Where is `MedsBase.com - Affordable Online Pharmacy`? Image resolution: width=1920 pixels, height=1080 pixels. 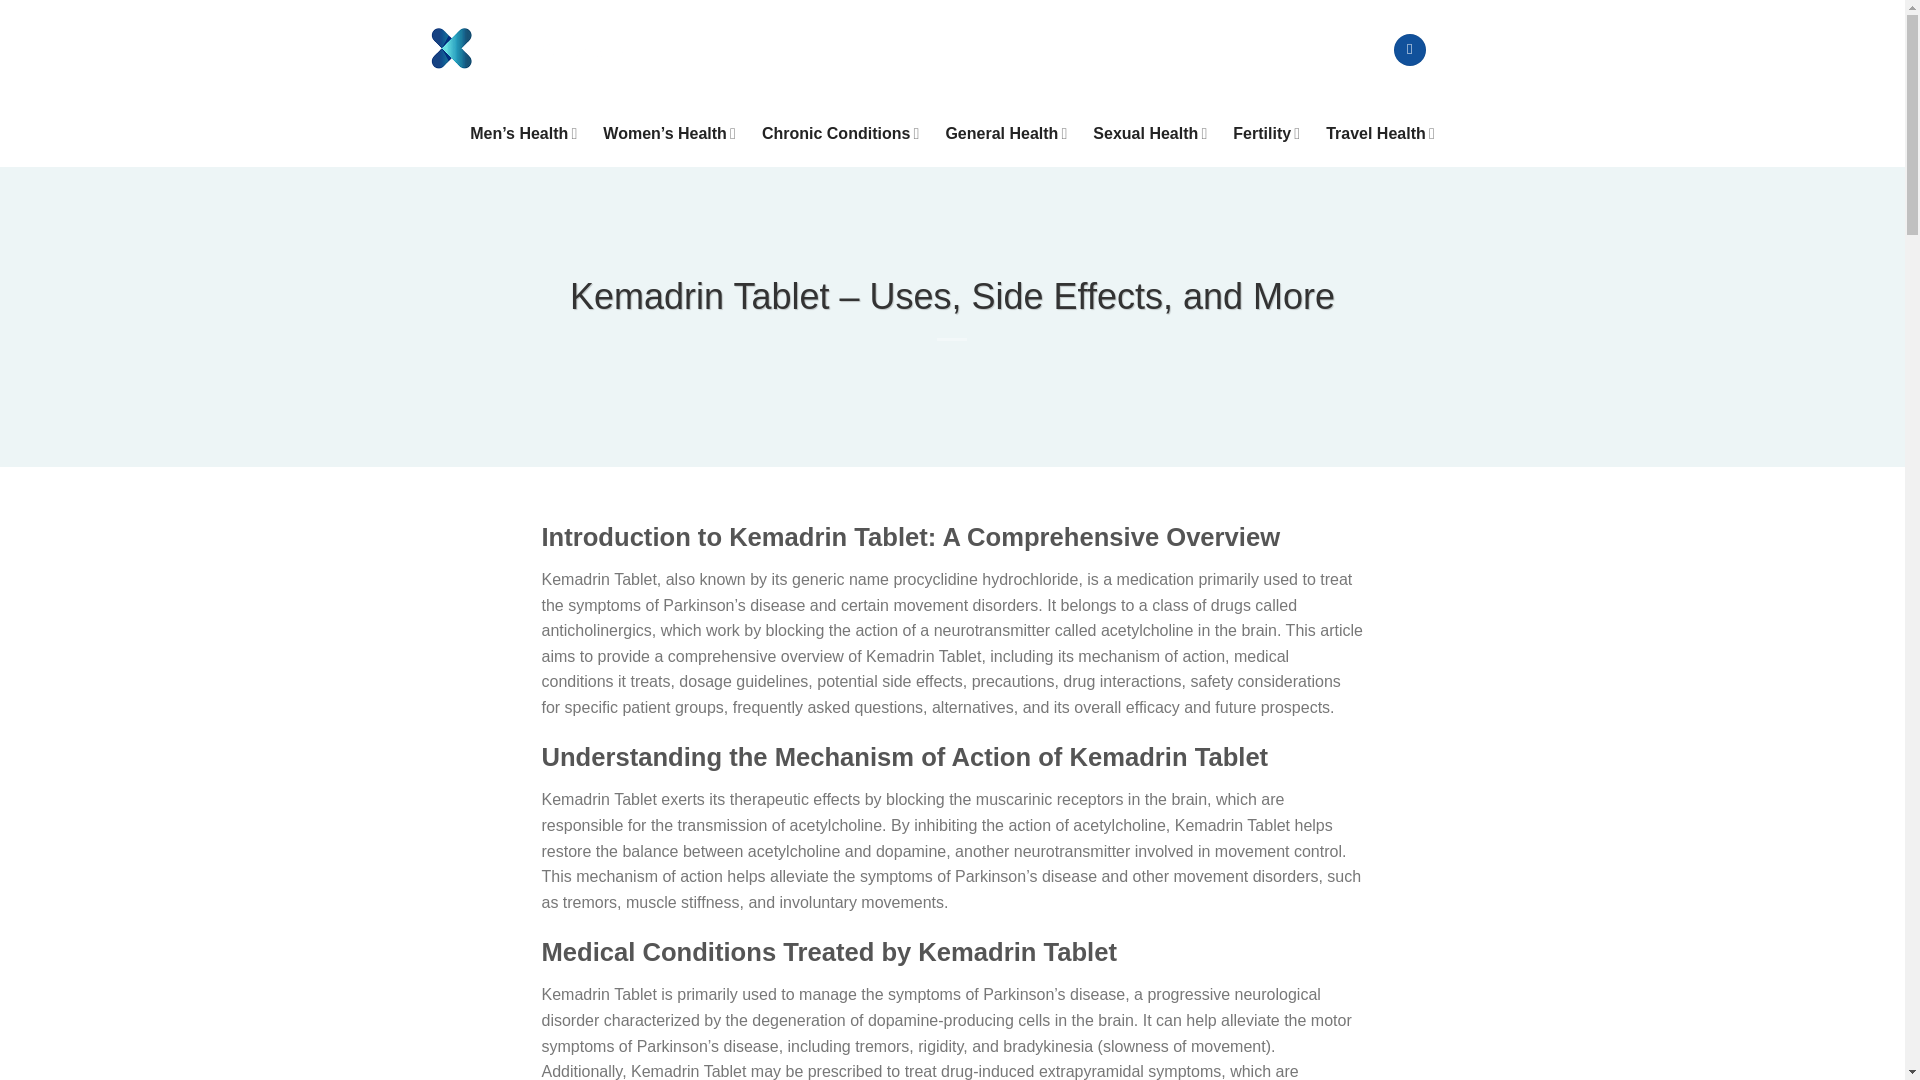
MedsBase.com - Affordable Online Pharmacy is located at coordinates (528, 50).